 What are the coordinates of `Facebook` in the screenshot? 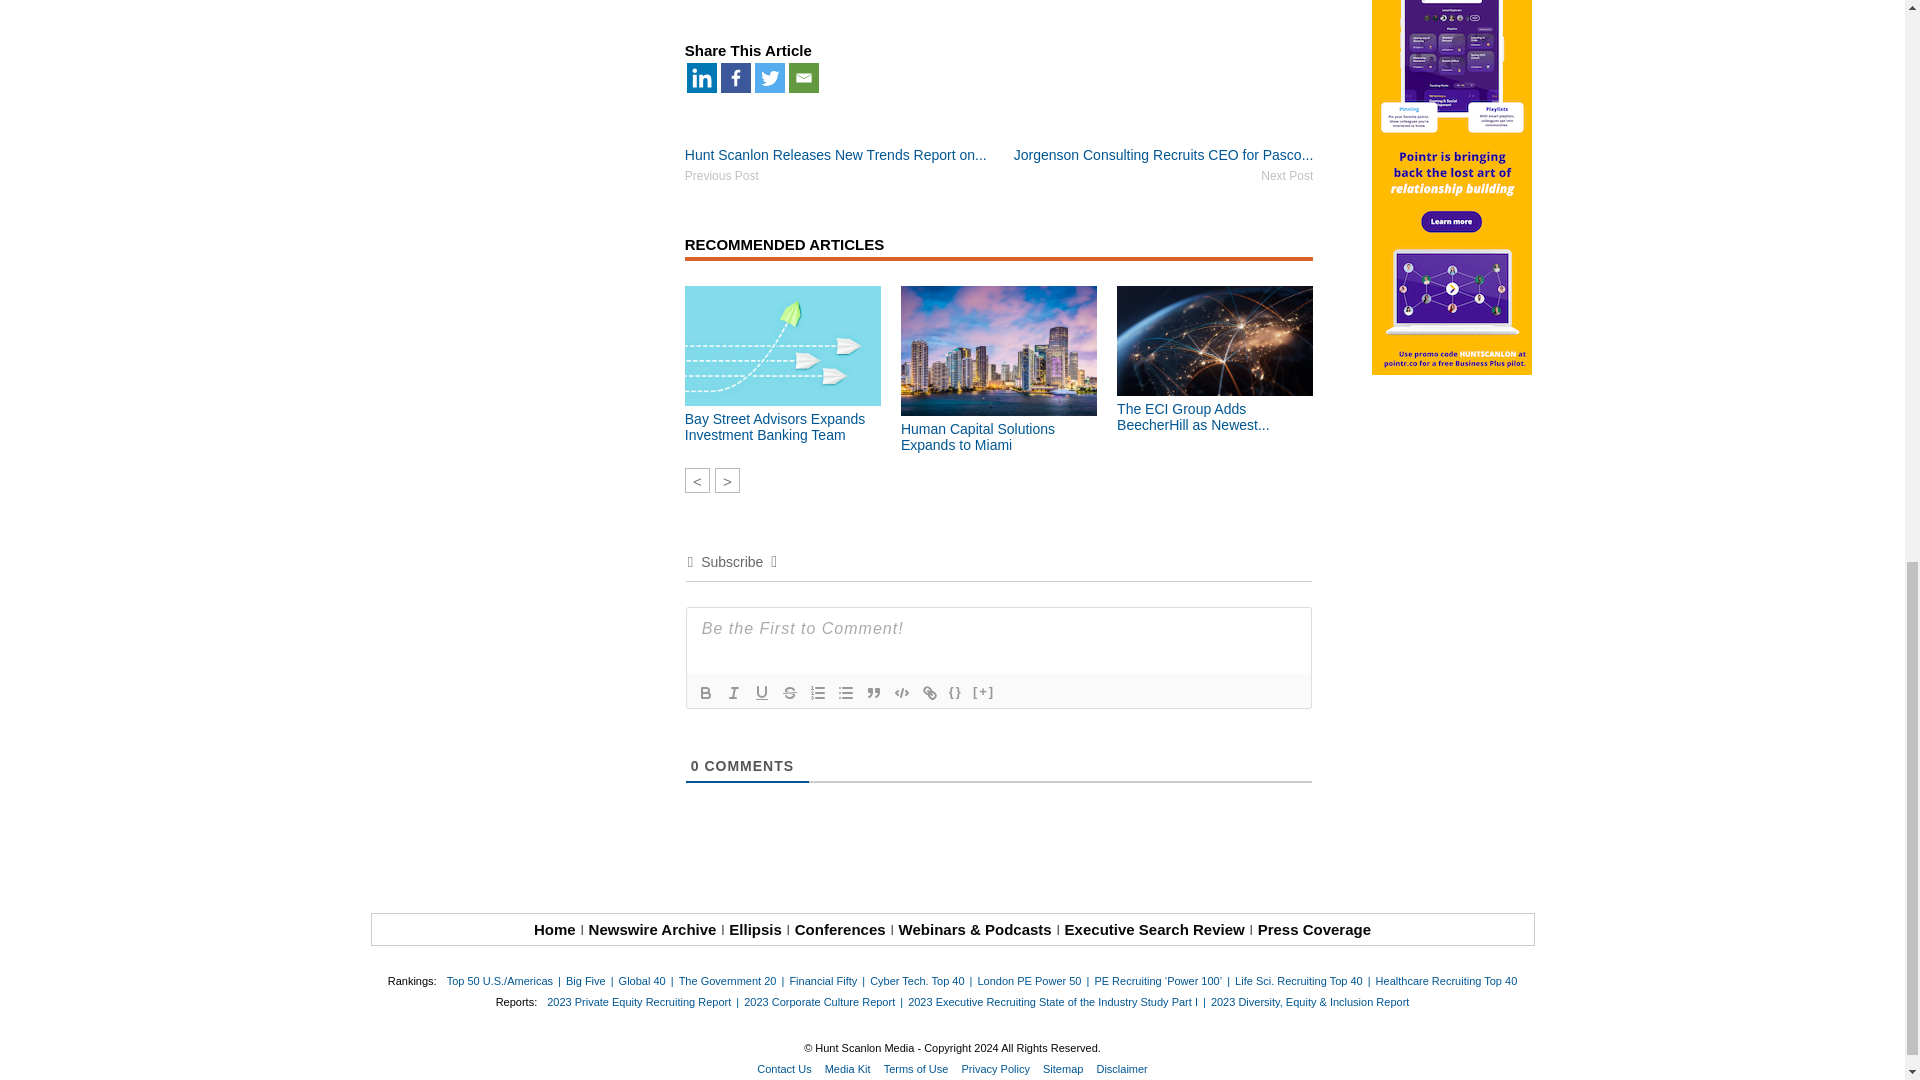 It's located at (736, 76).